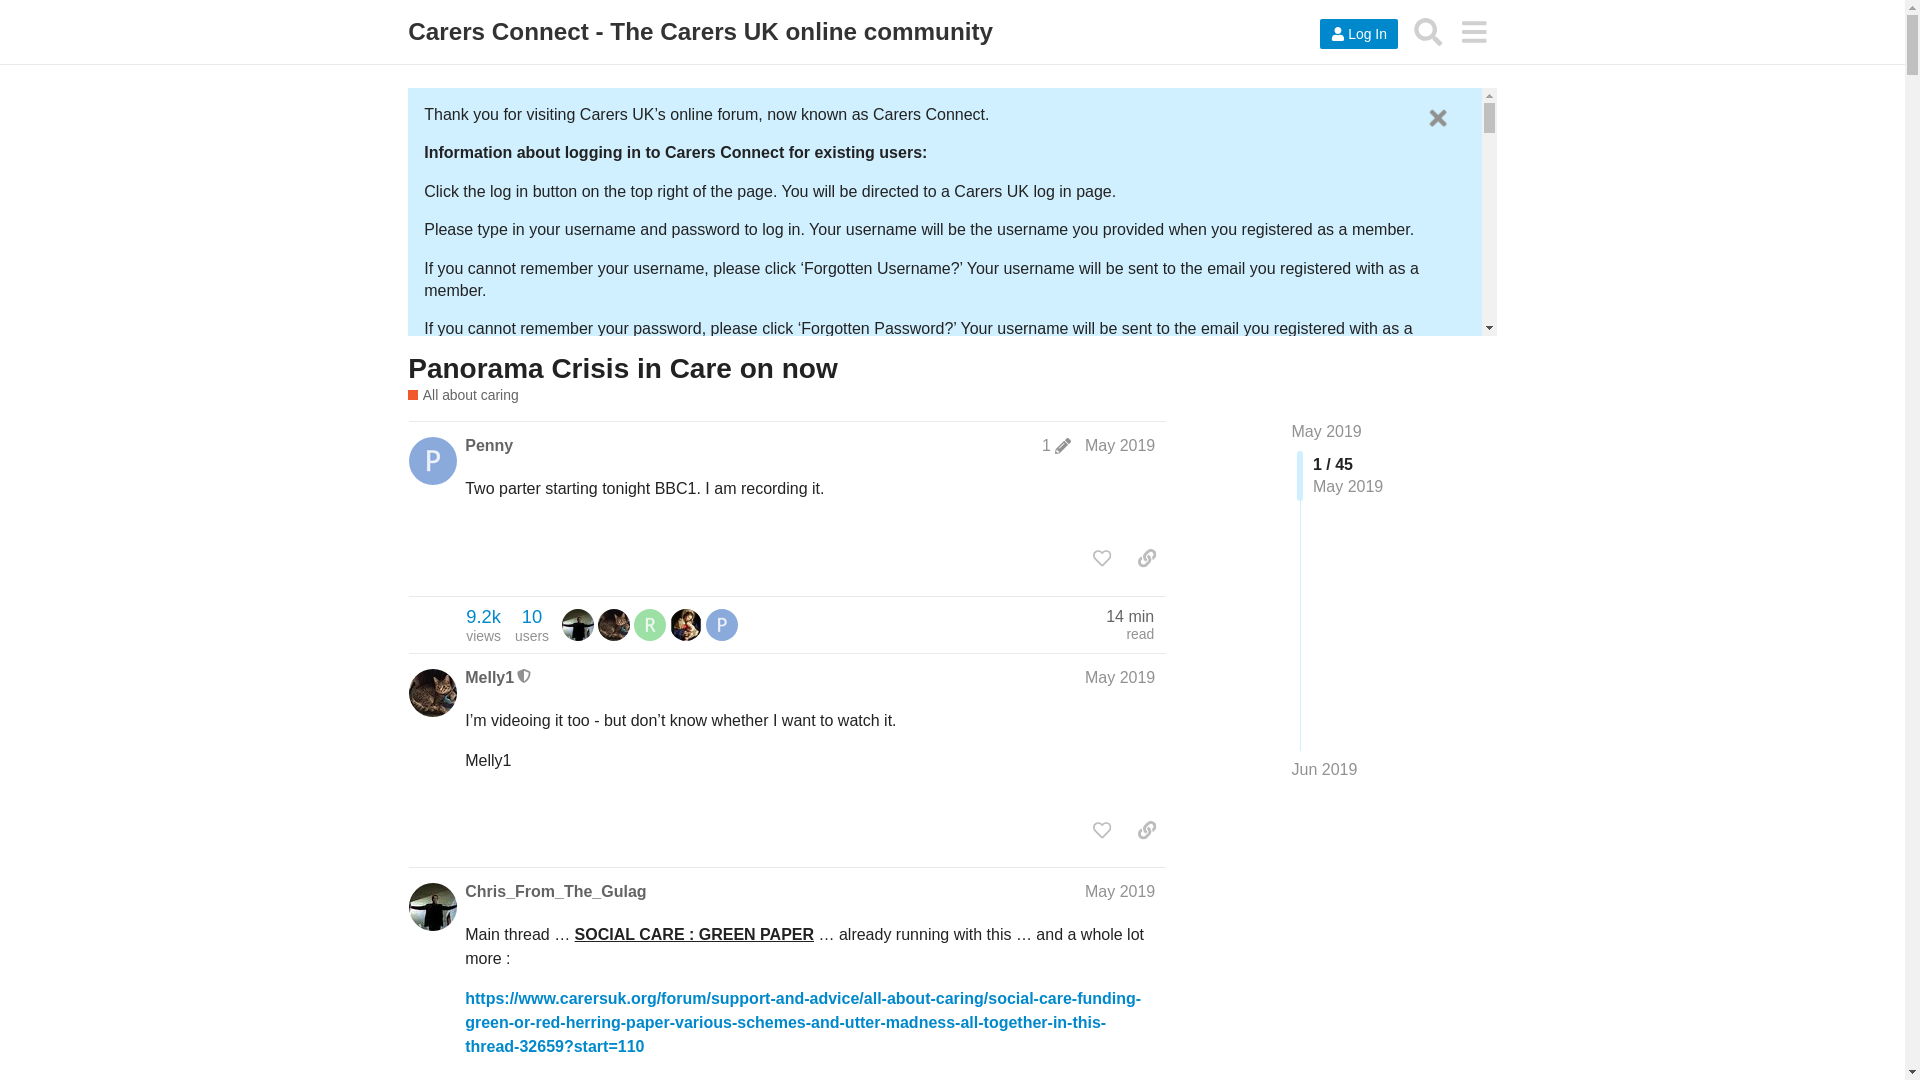 The image size is (1920, 1080). I want to click on All about caring, so click(1326, 431).